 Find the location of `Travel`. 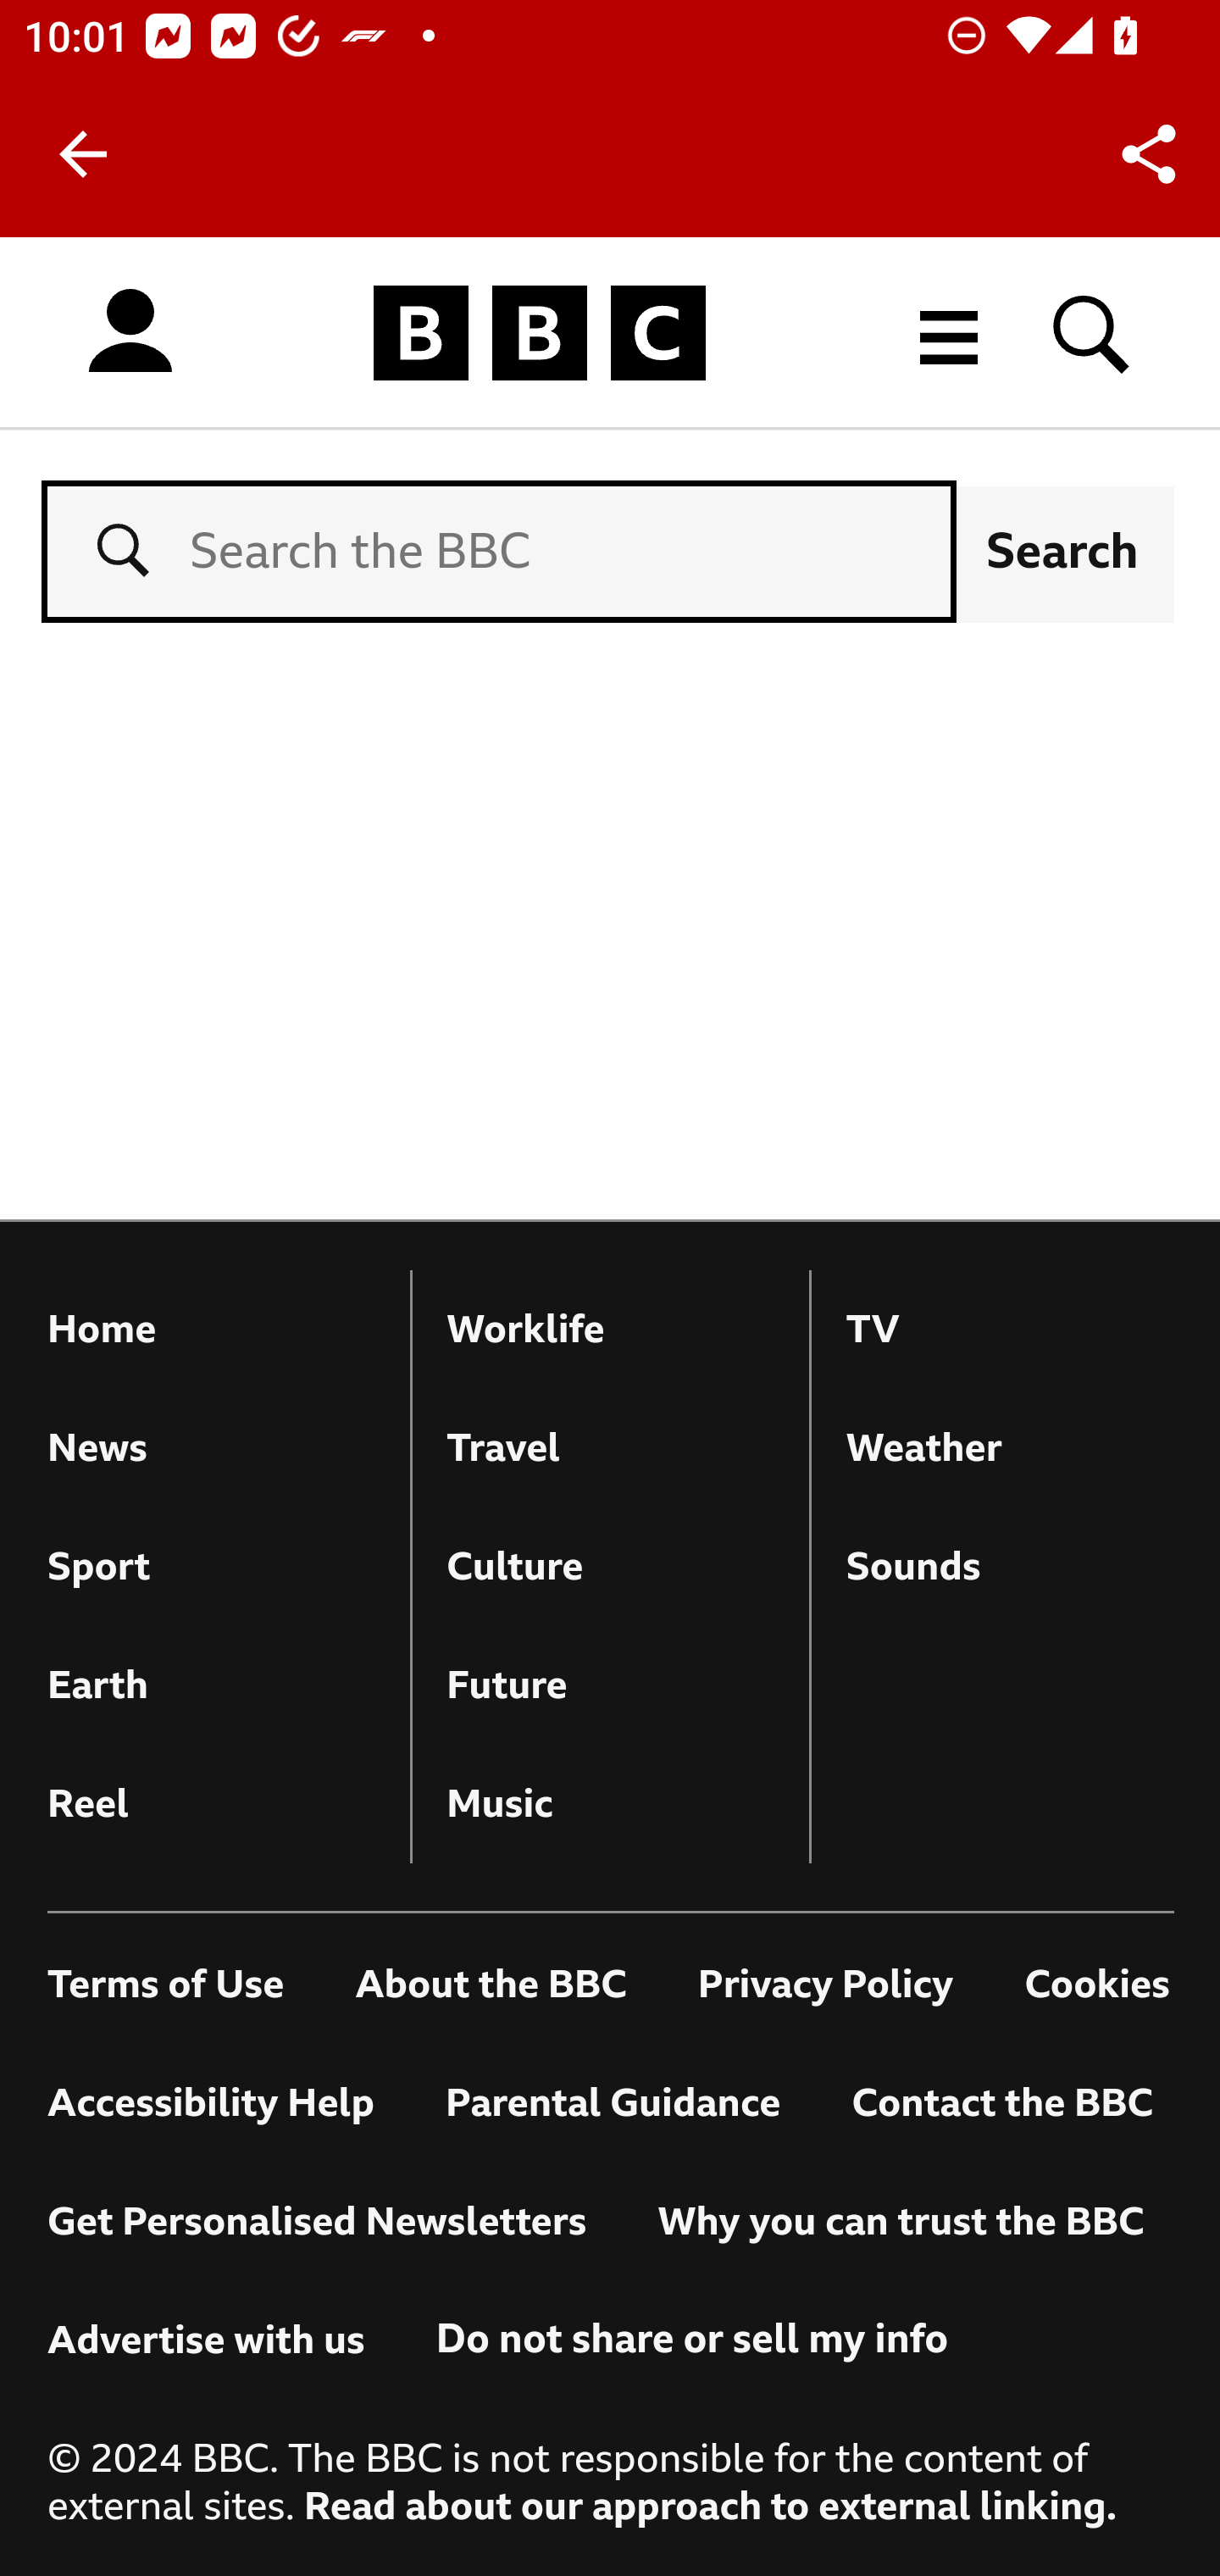

Travel is located at coordinates (611, 1449).